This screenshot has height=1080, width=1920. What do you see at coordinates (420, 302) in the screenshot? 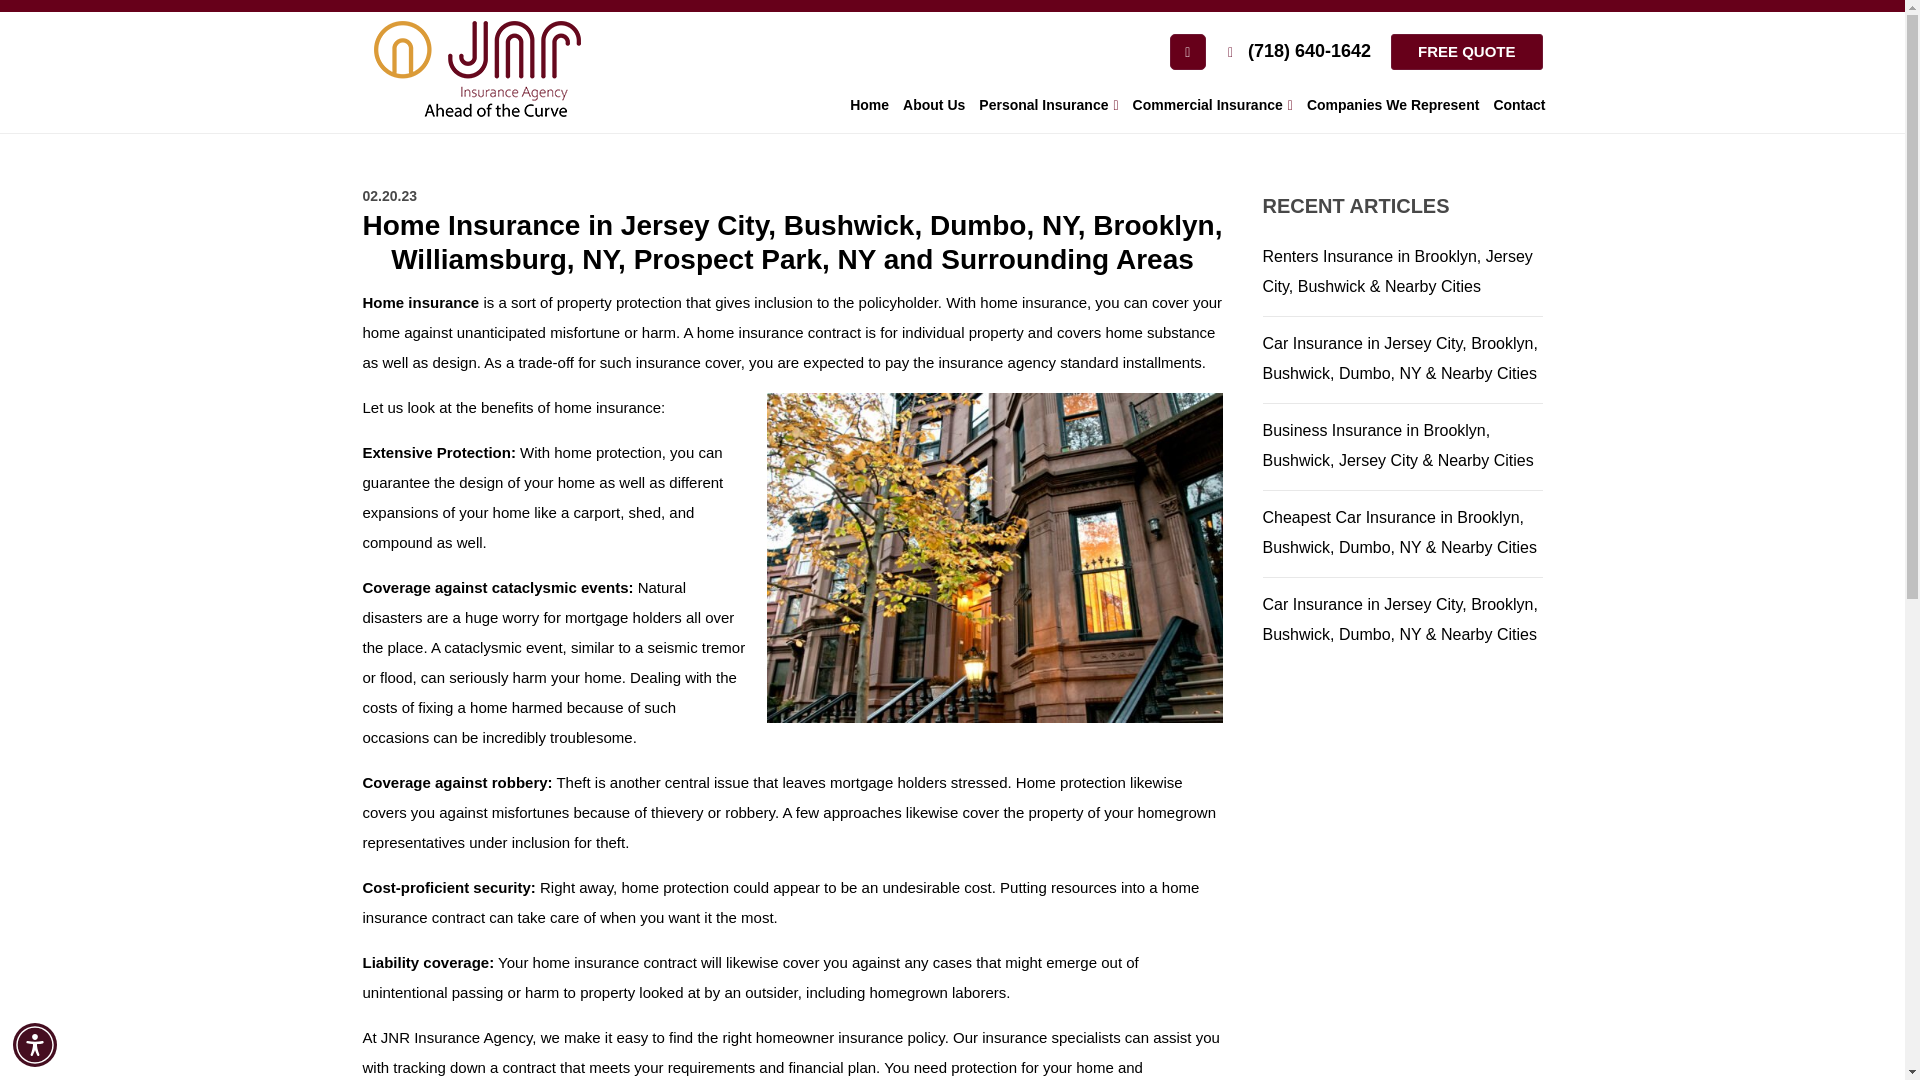
I see `Home insurance` at bounding box center [420, 302].